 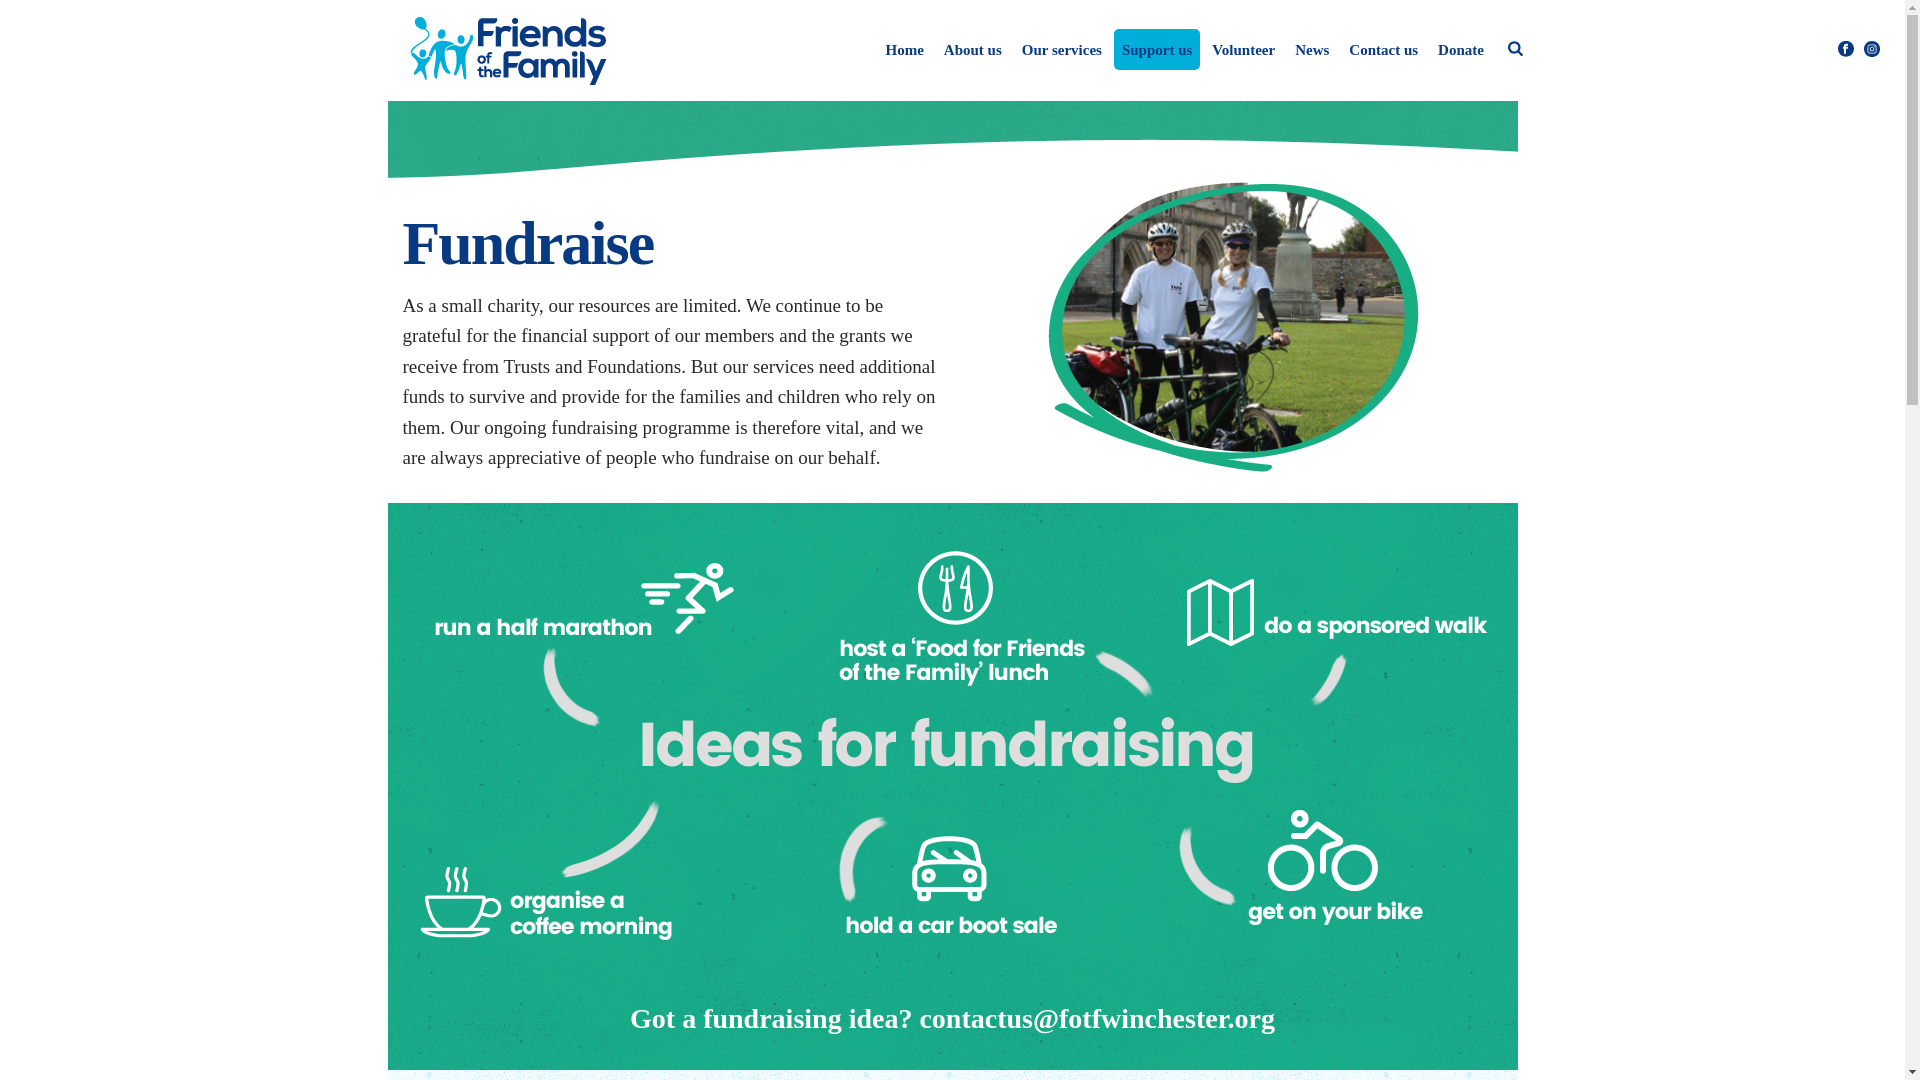 What do you see at coordinates (972, 50) in the screenshot?
I see `About us` at bounding box center [972, 50].